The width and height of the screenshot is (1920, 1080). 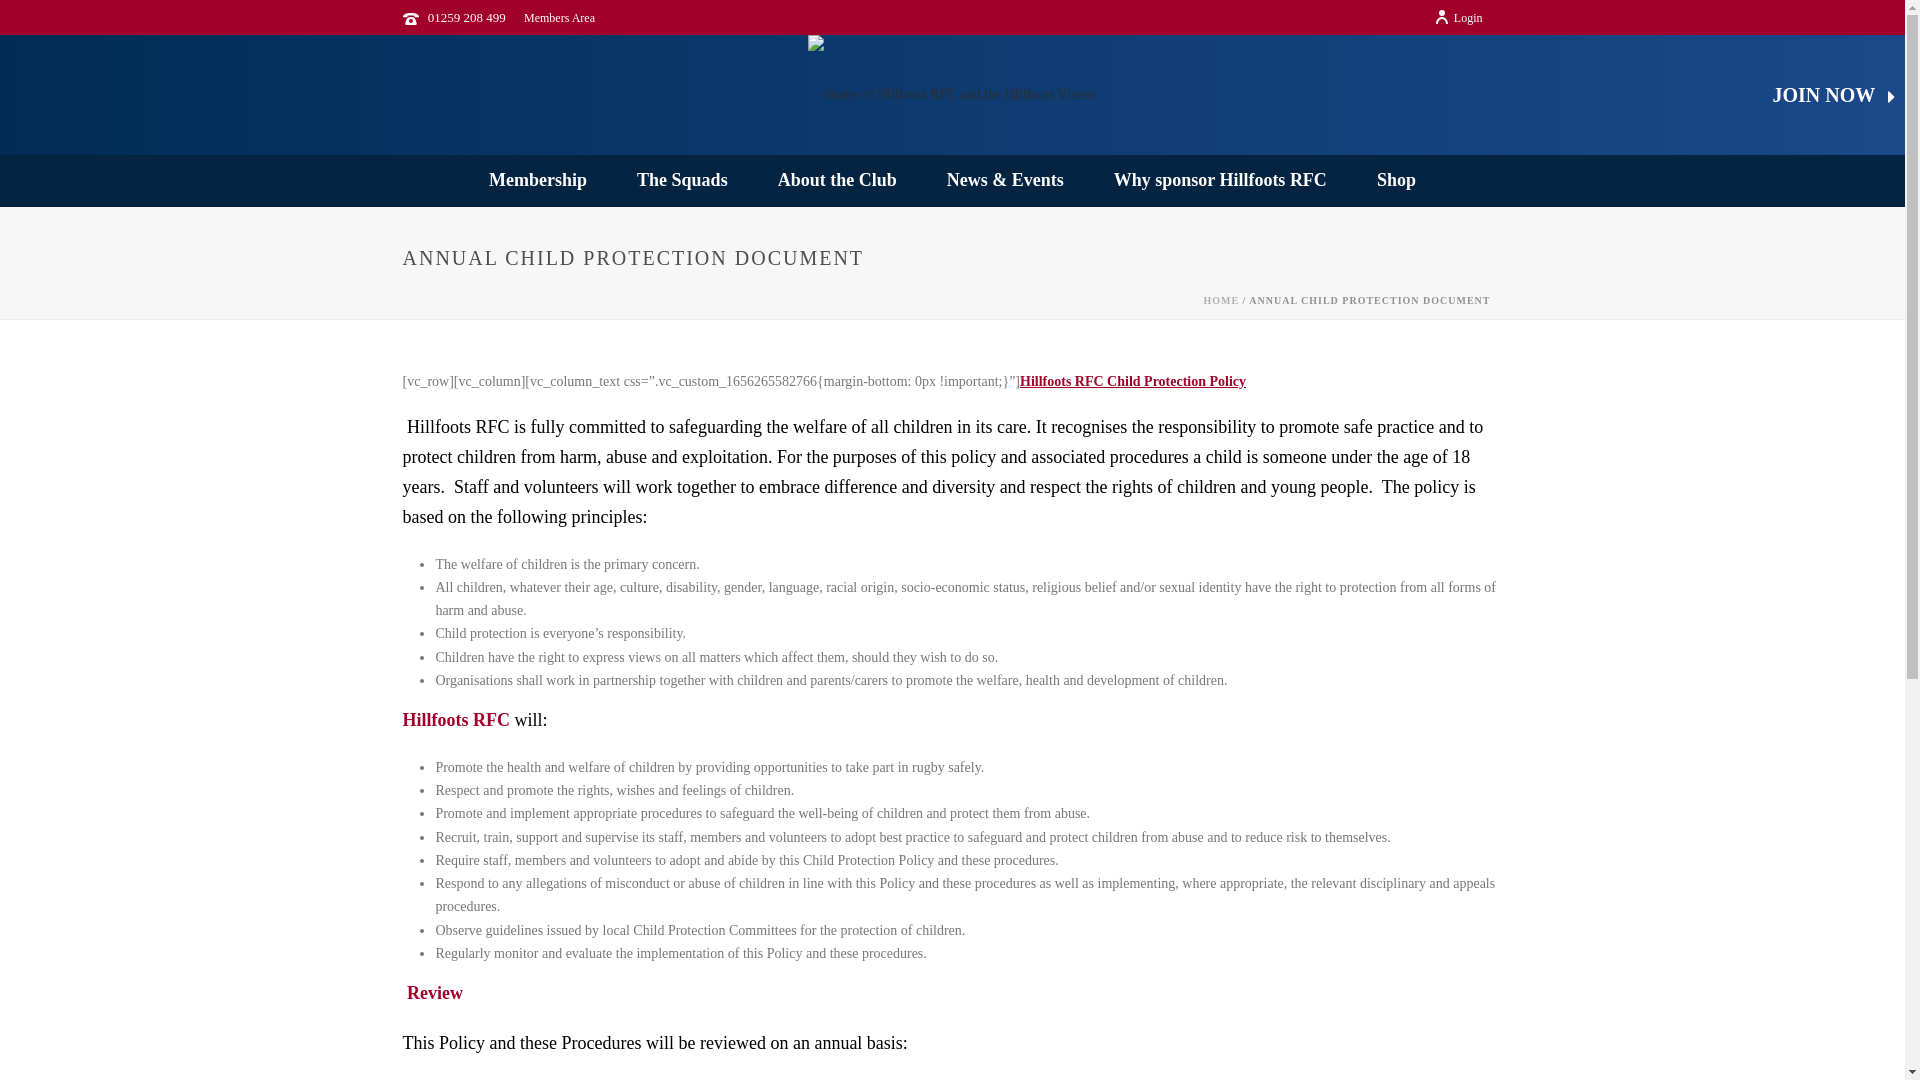 I want to click on Membership, so click(x=538, y=180).